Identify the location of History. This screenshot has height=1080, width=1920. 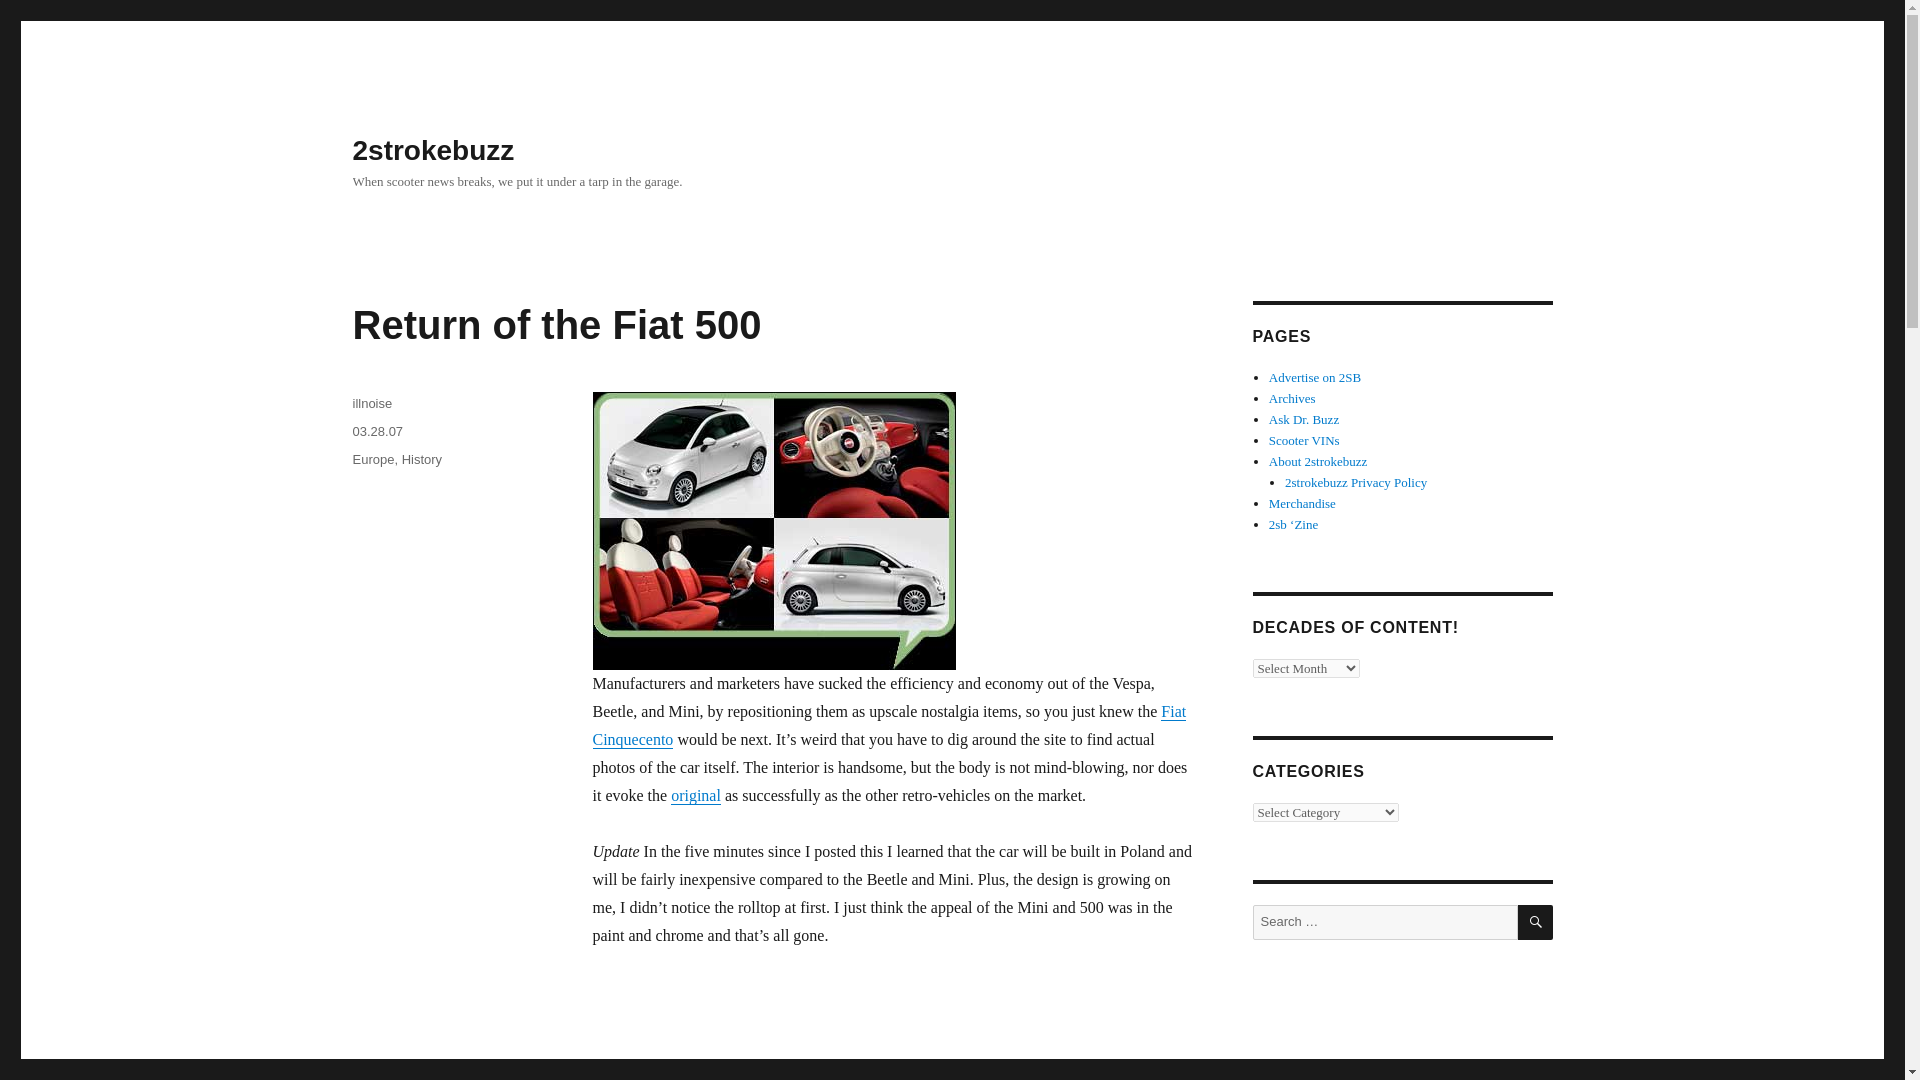
(421, 459).